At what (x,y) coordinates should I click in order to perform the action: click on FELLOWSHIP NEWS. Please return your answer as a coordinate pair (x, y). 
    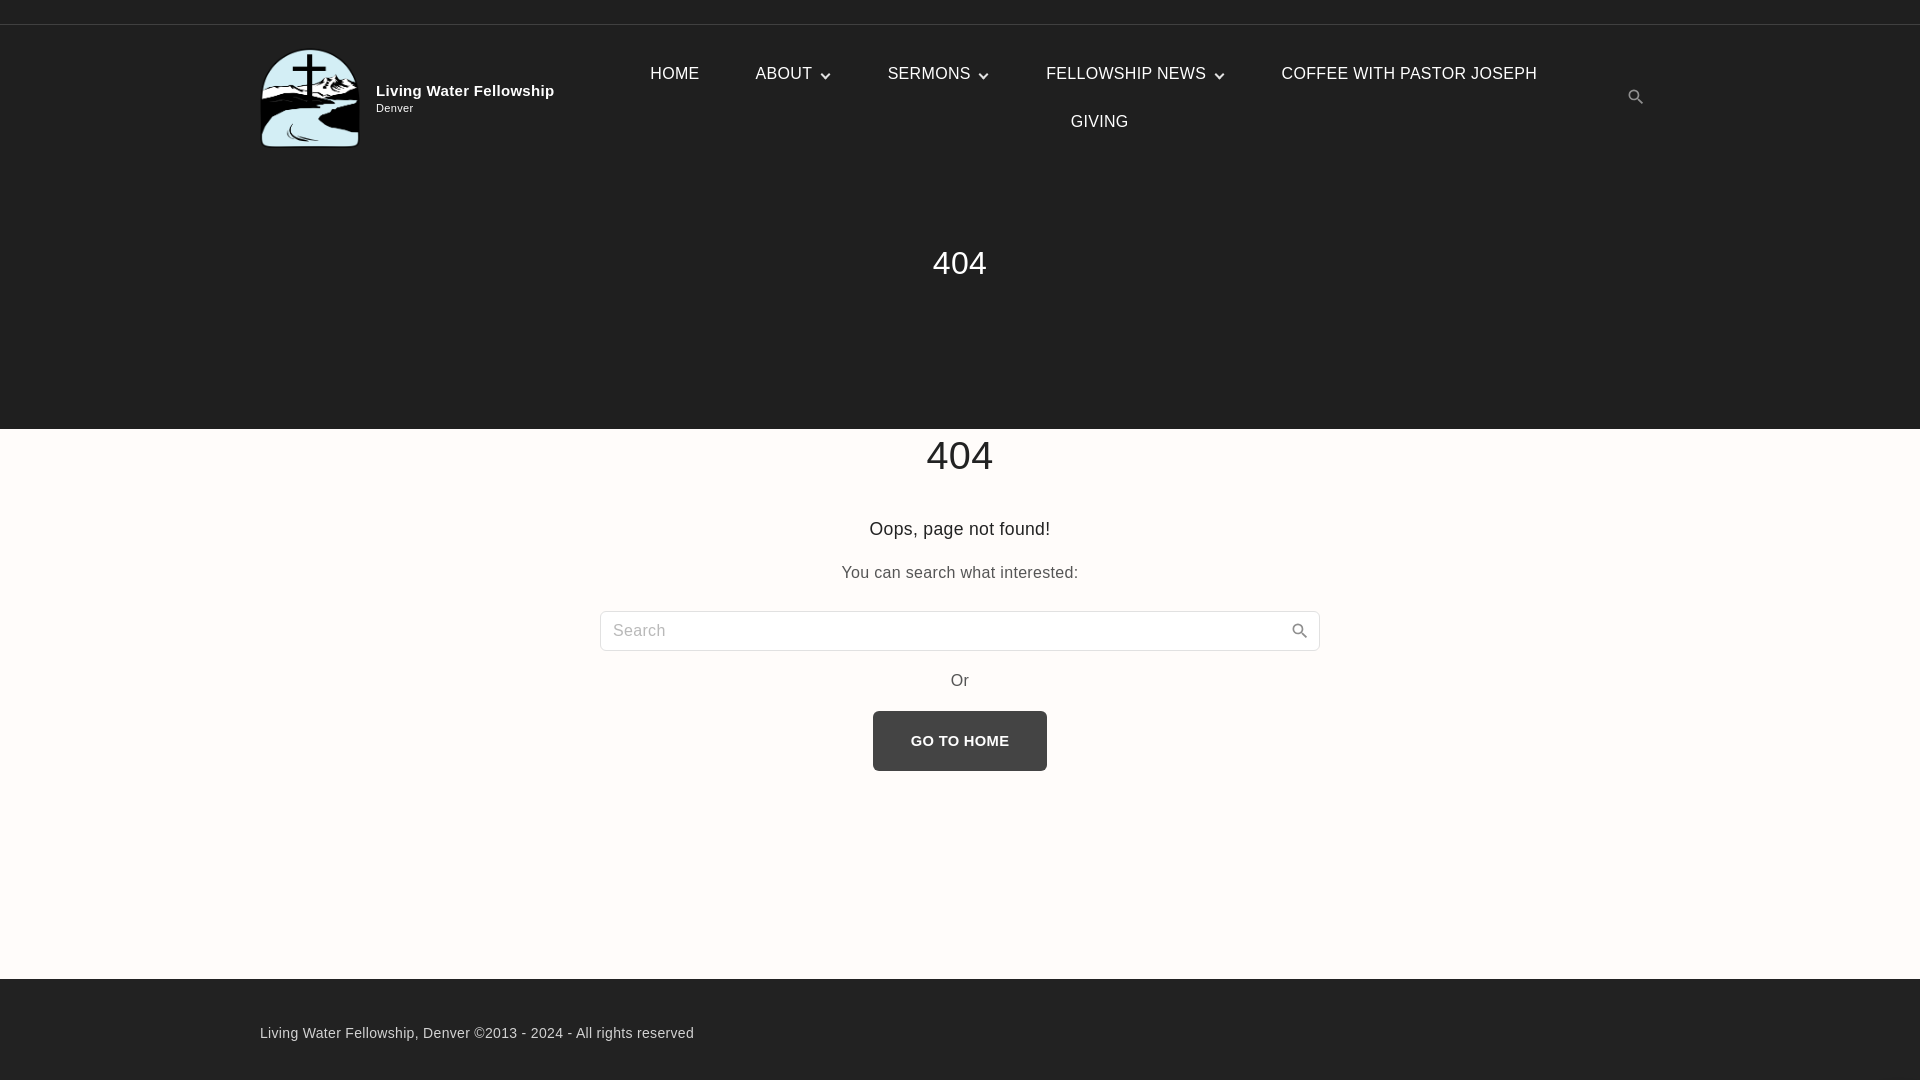
    Looking at the image, I should click on (1126, 74).